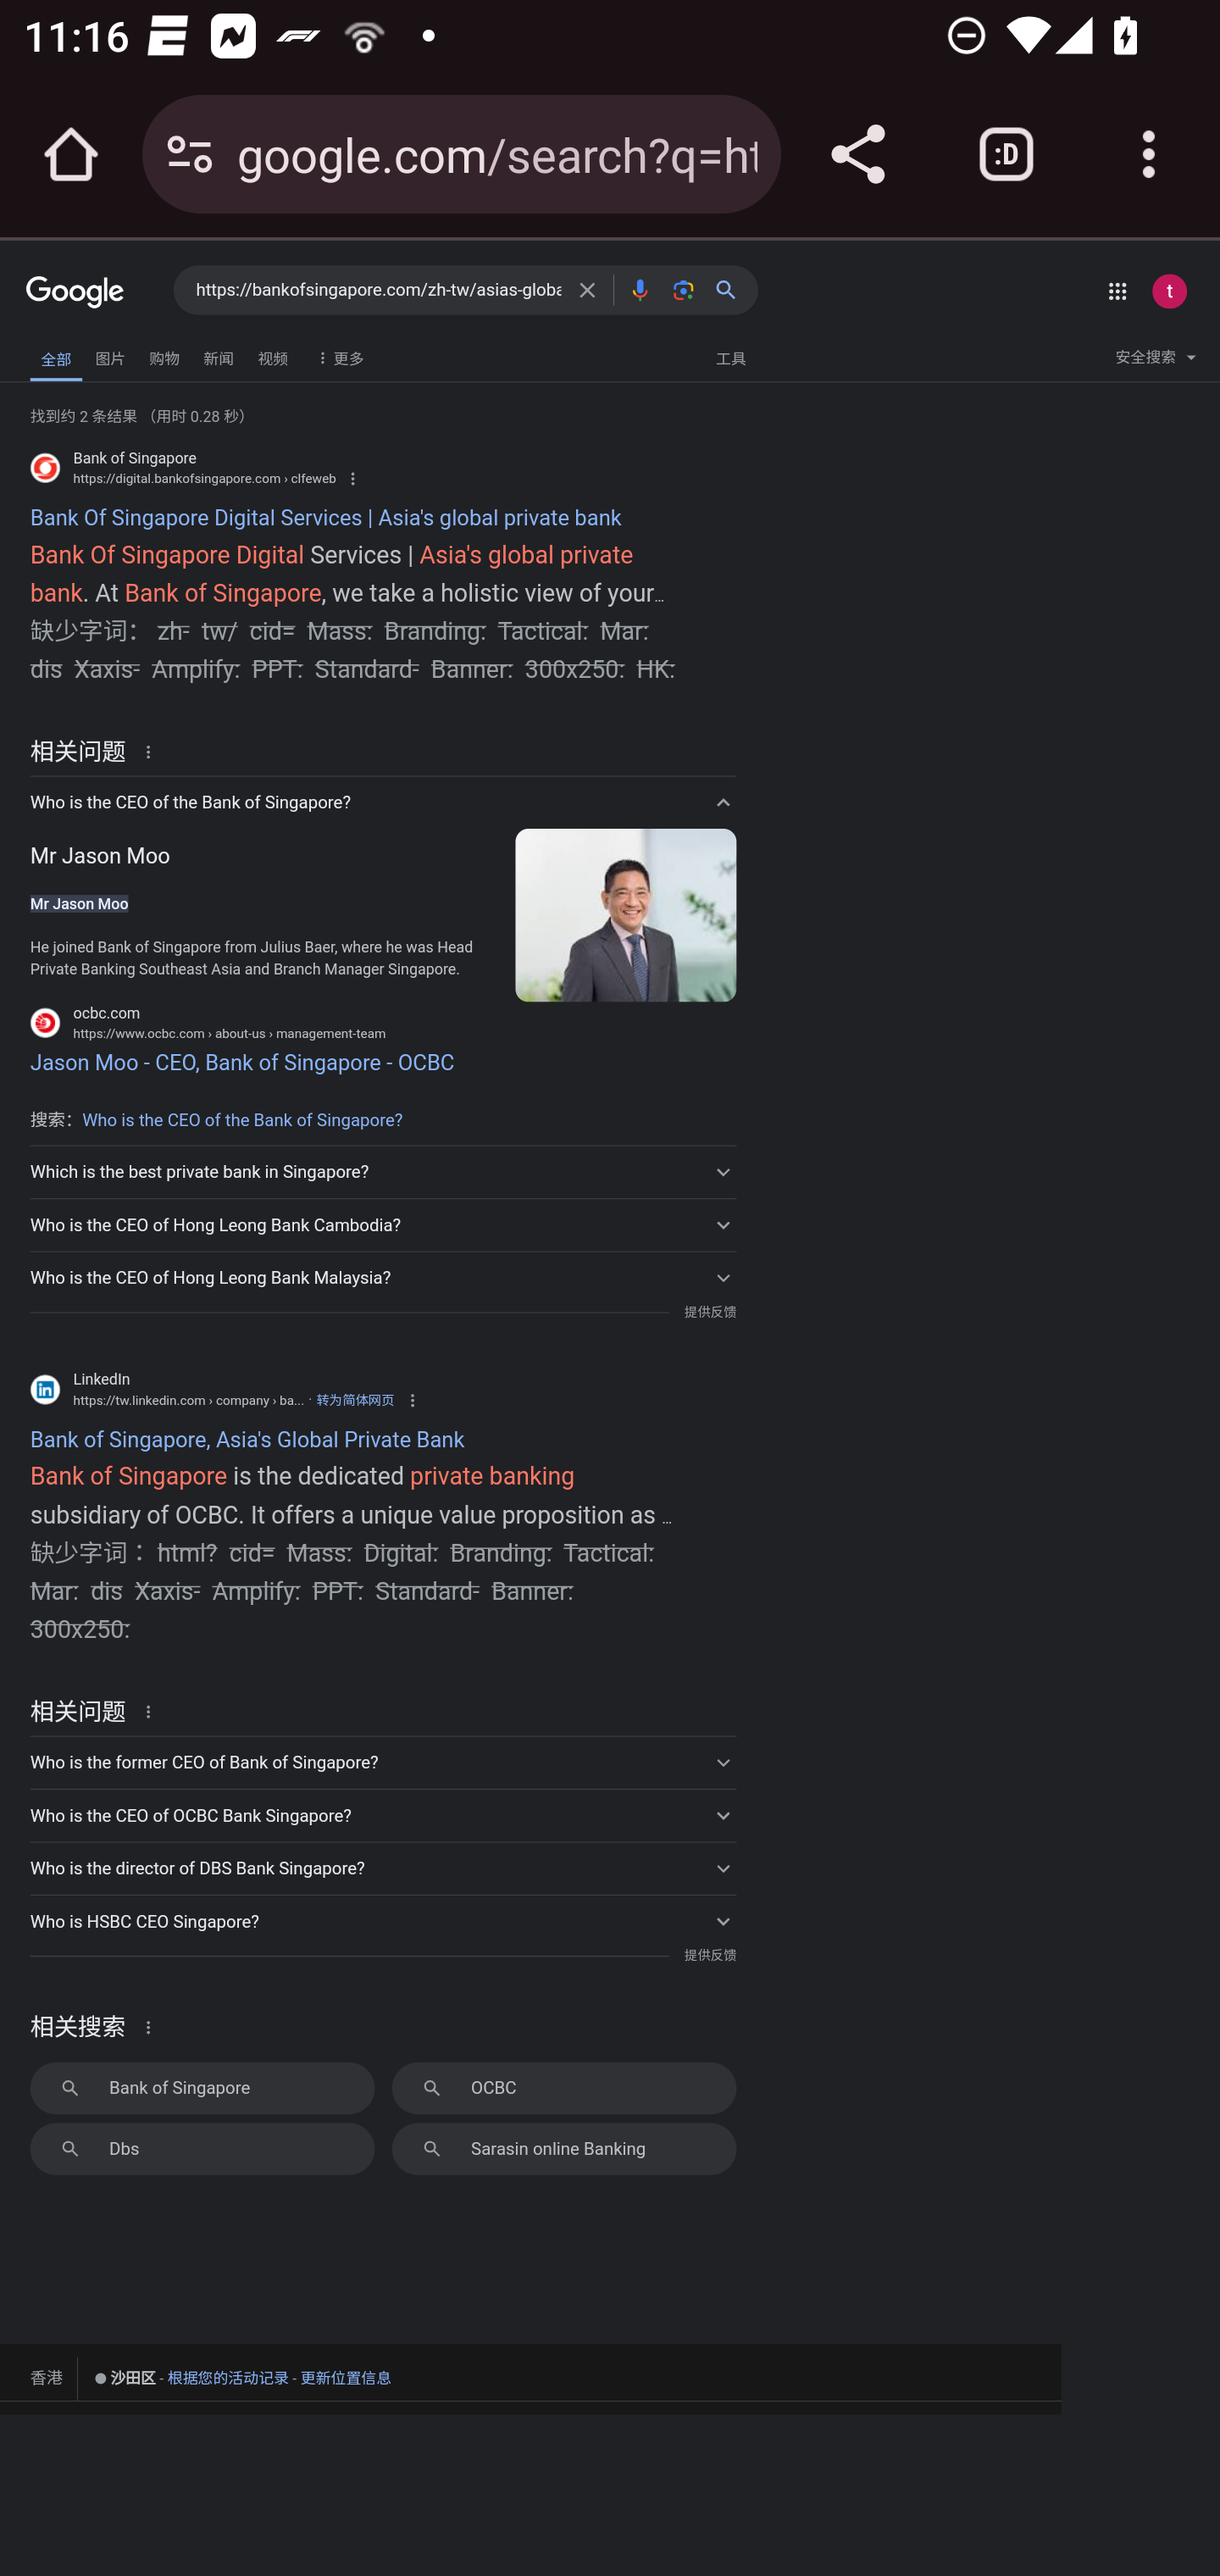  Describe the element at coordinates (1149, 154) in the screenshot. I see `Customize and control Google Chrome` at that location.